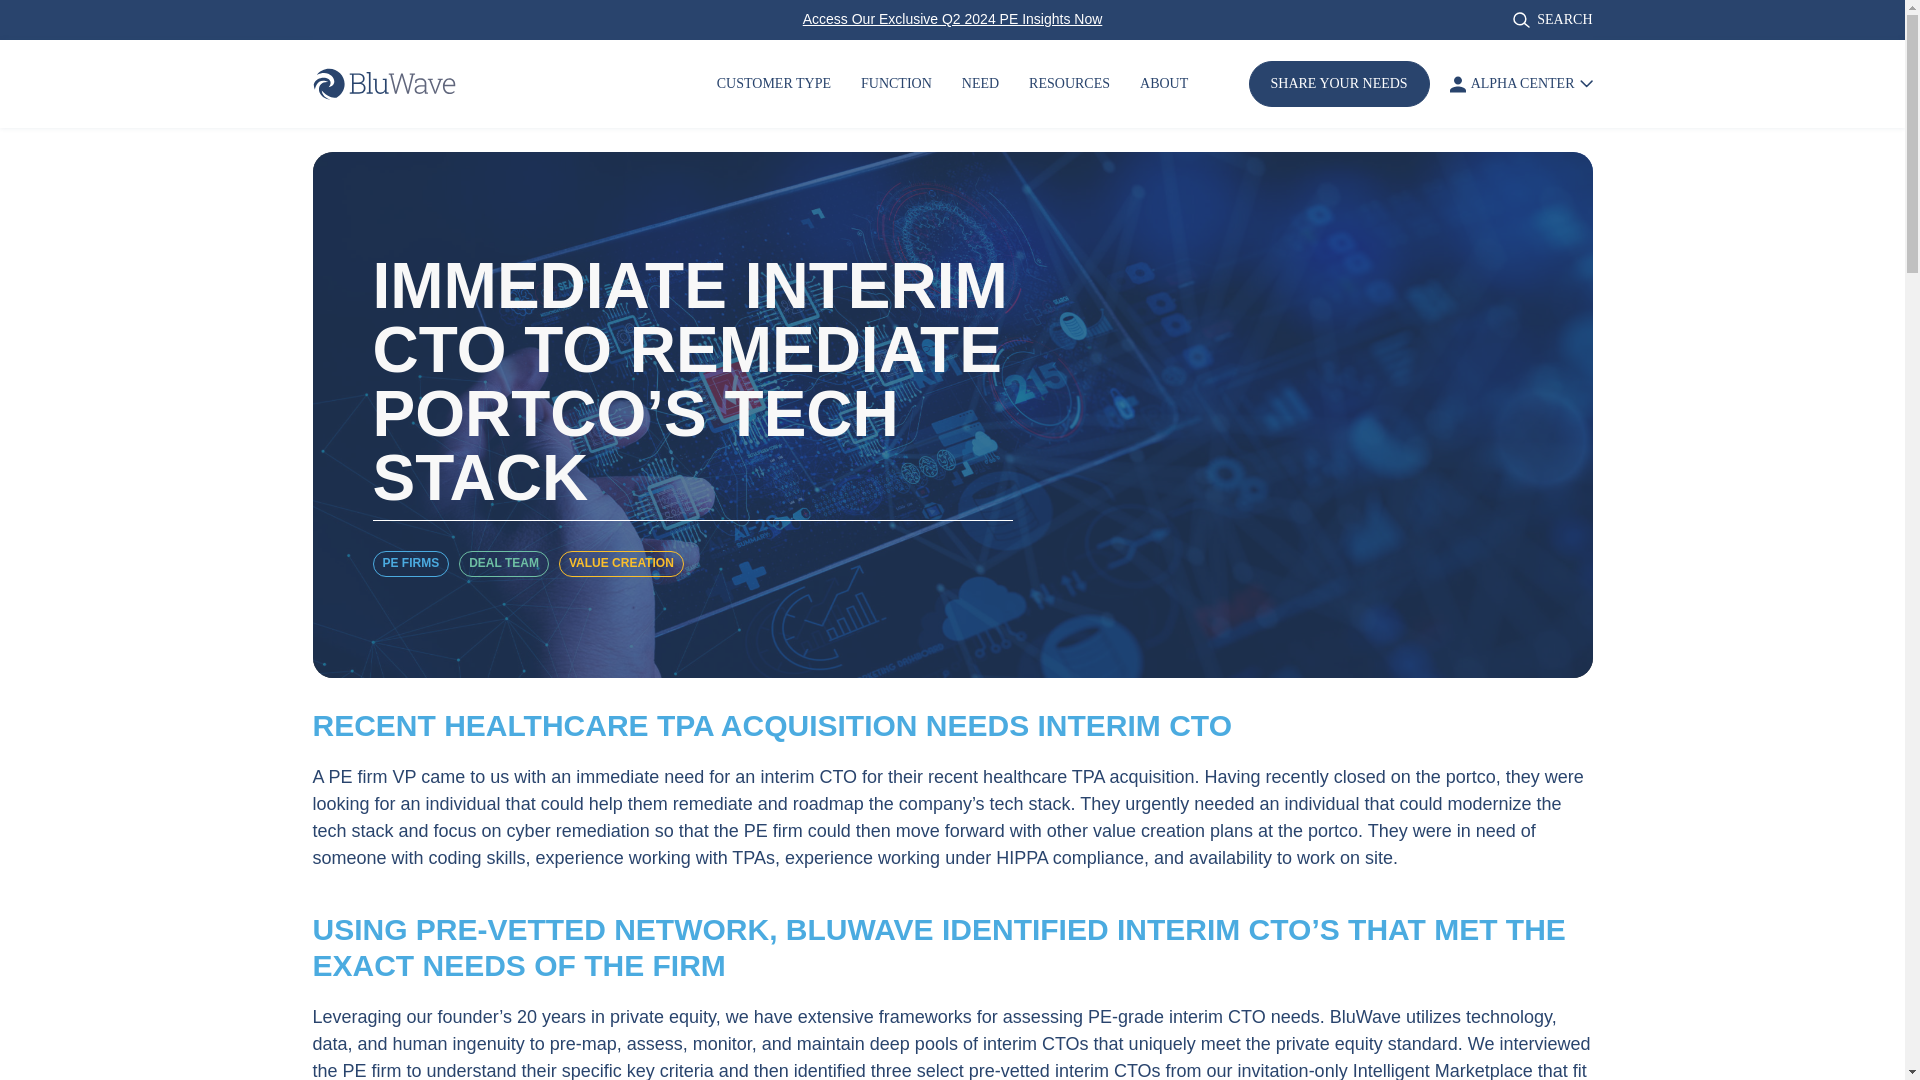 The image size is (1920, 1080). What do you see at coordinates (1069, 84) in the screenshot?
I see `RESOURCES` at bounding box center [1069, 84].